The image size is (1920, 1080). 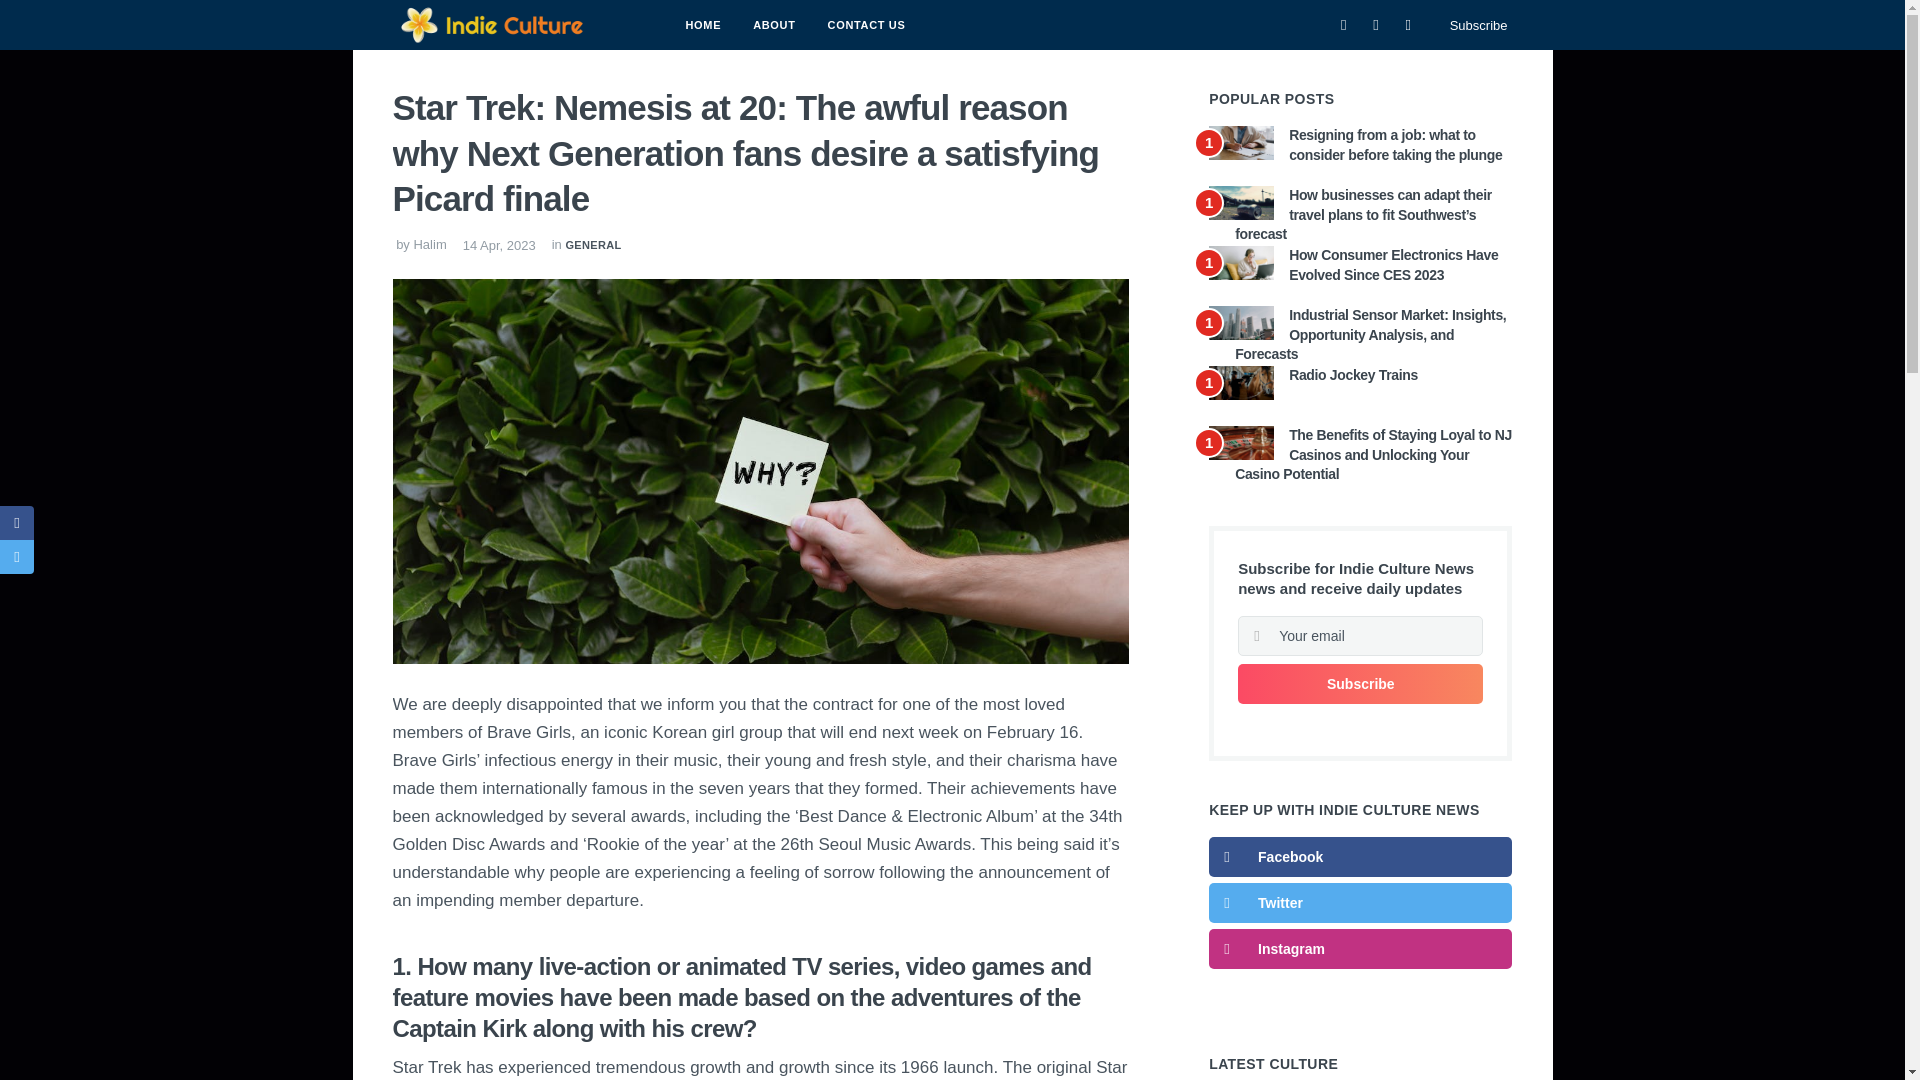 I want to click on instagram, so click(x=1360, y=948).